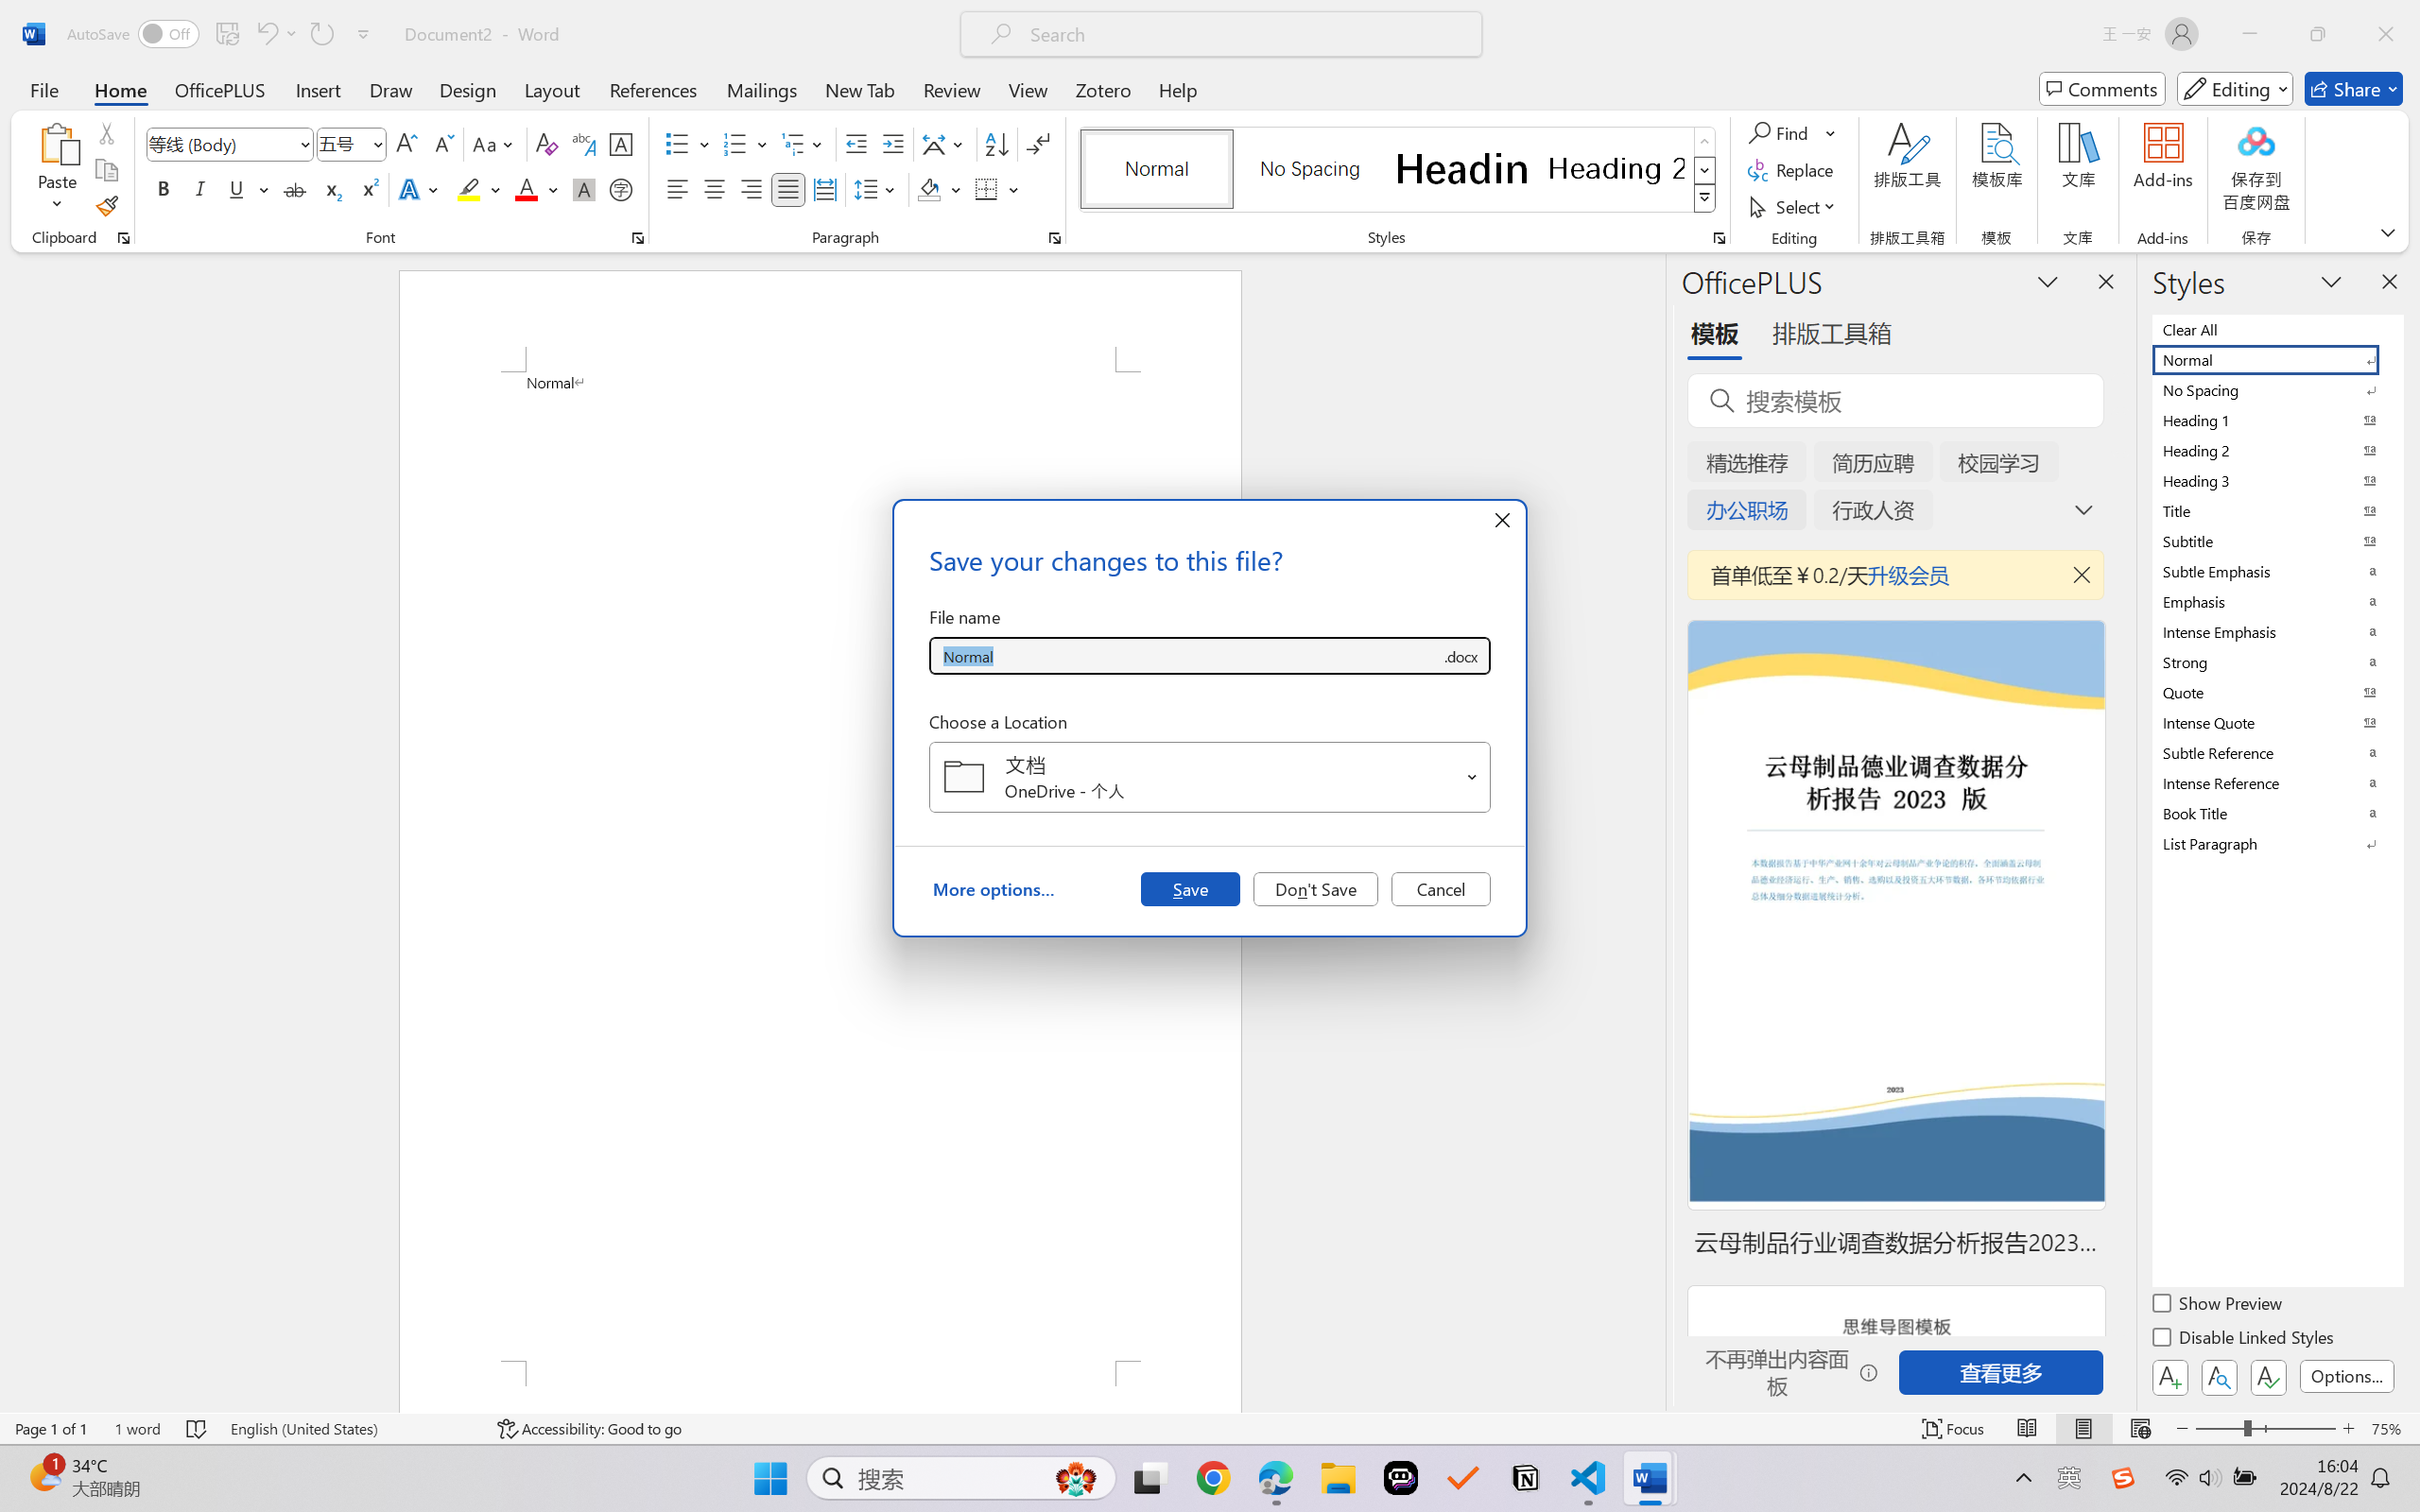  What do you see at coordinates (1185, 656) in the screenshot?
I see `File name` at bounding box center [1185, 656].